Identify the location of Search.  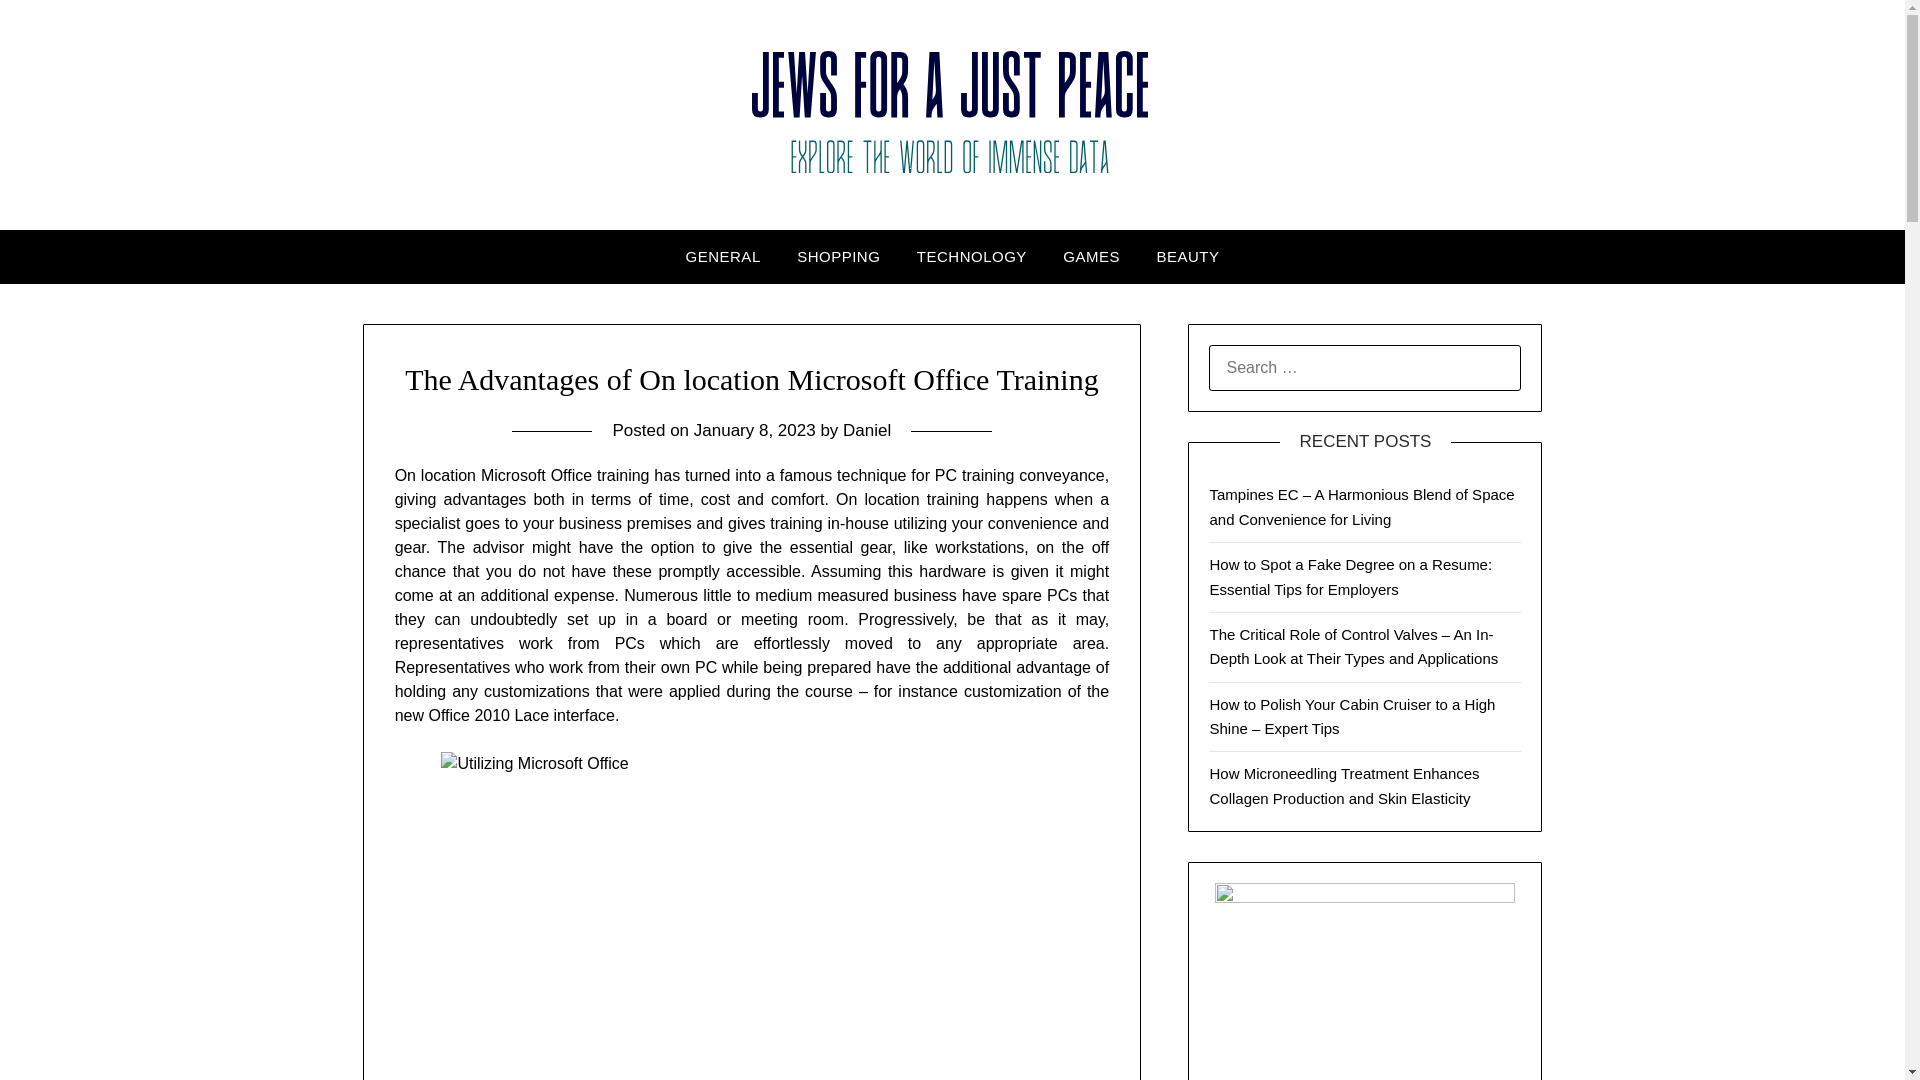
(50, 29).